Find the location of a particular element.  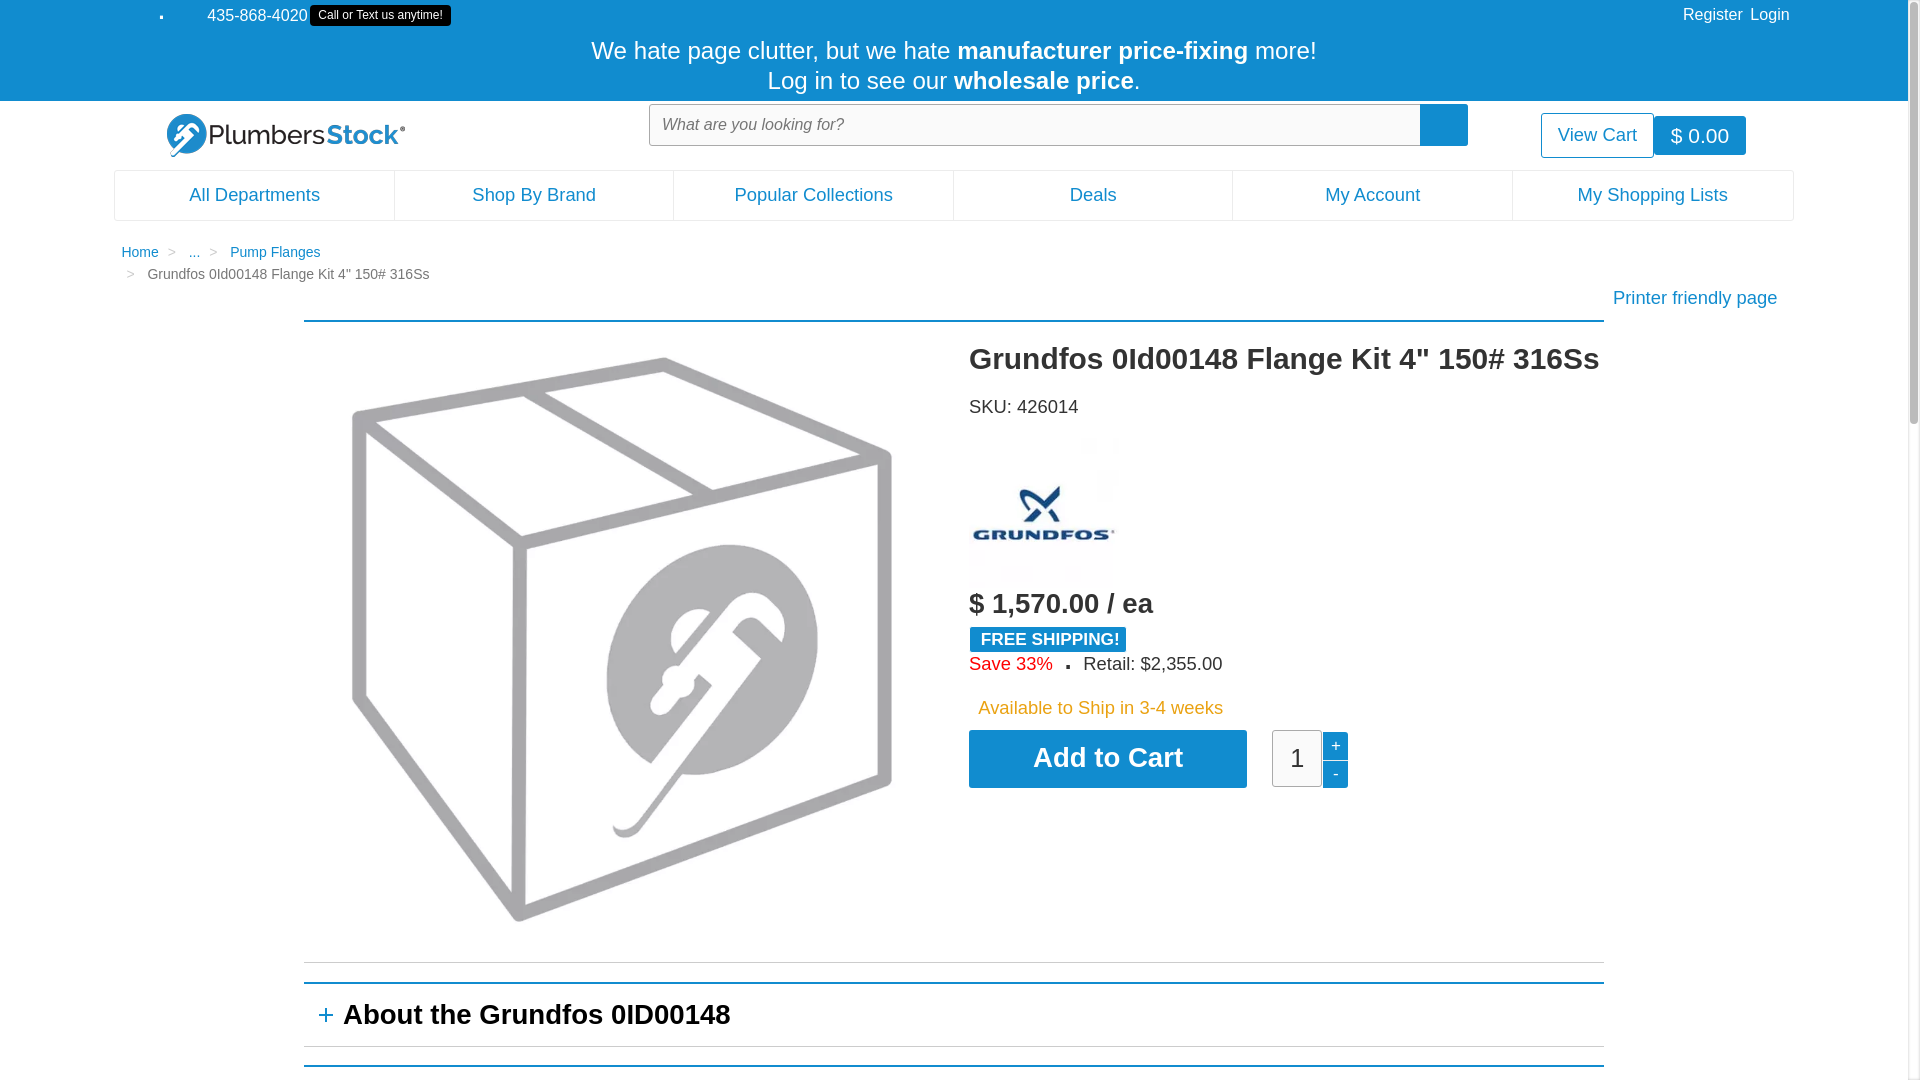

Register is located at coordinates (1713, 12).